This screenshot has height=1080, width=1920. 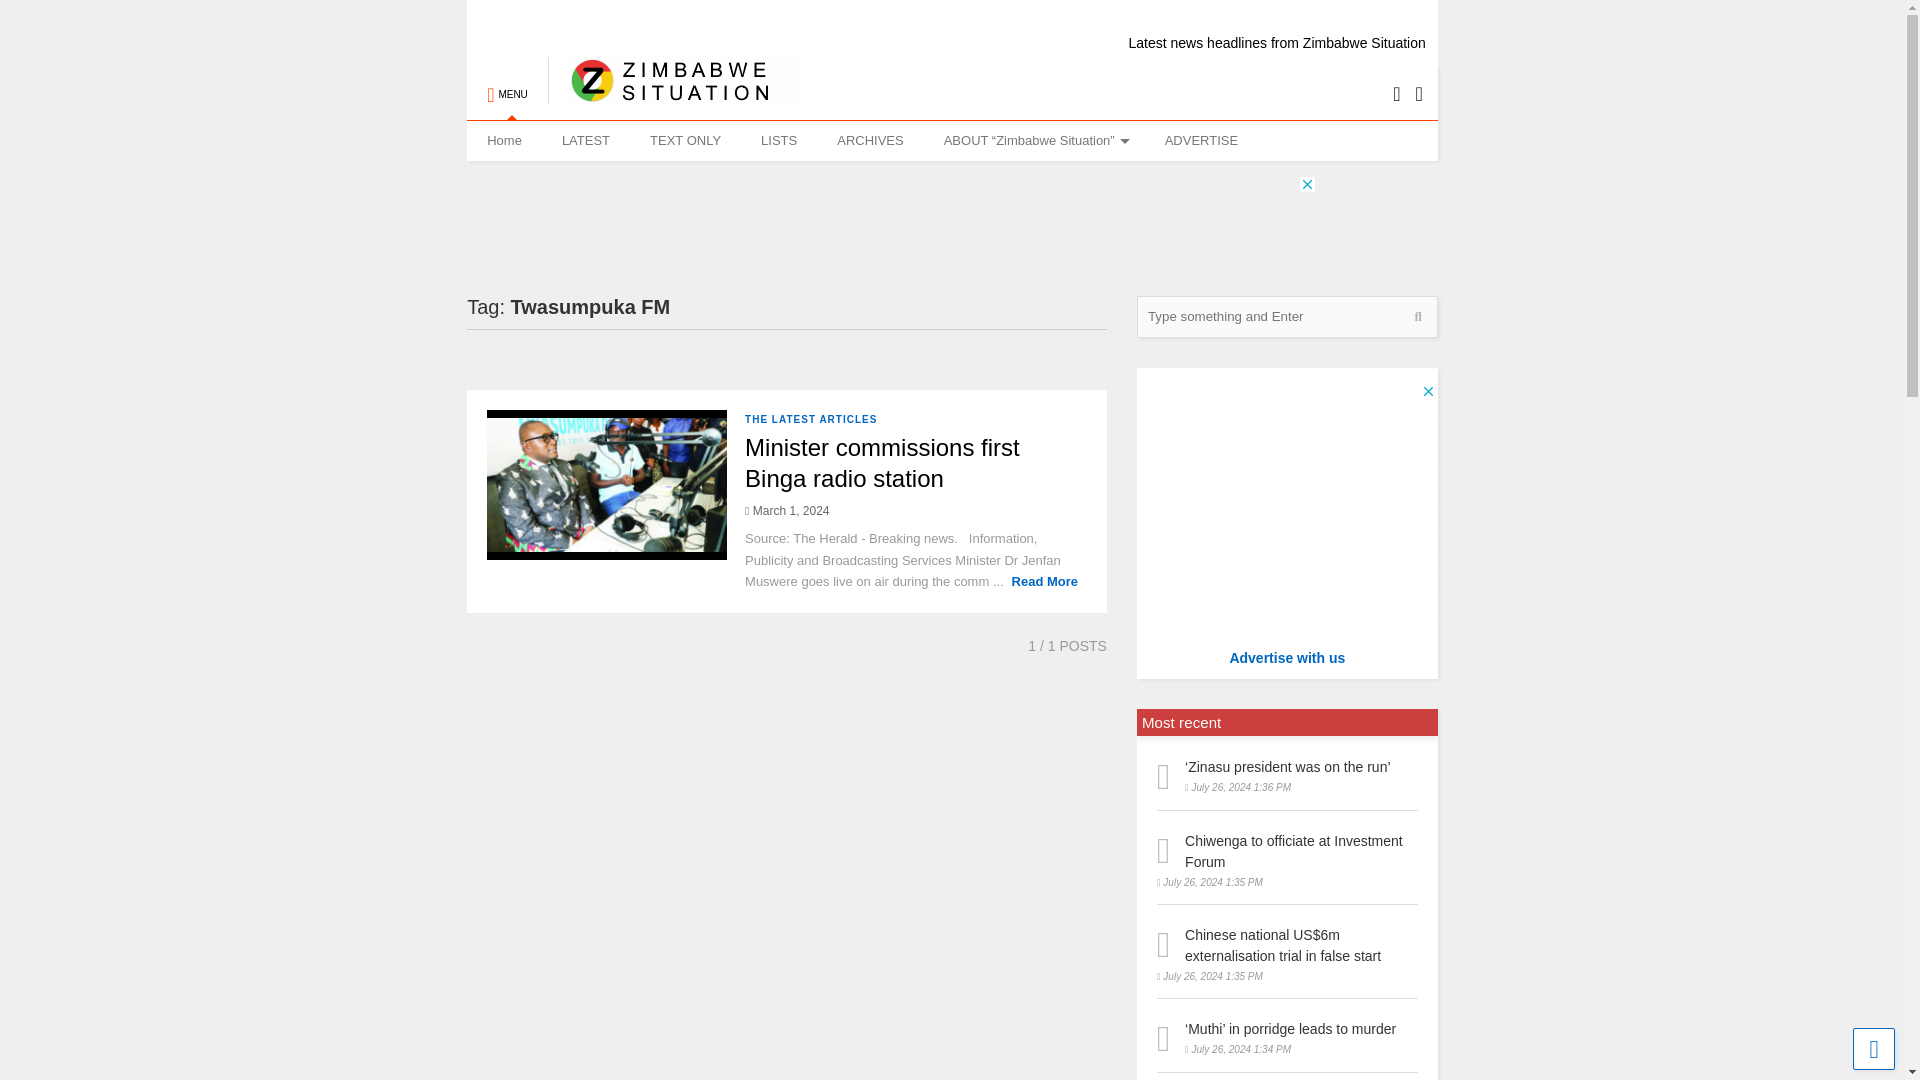 I want to click on Most recent, so click(x=1182, y=722).